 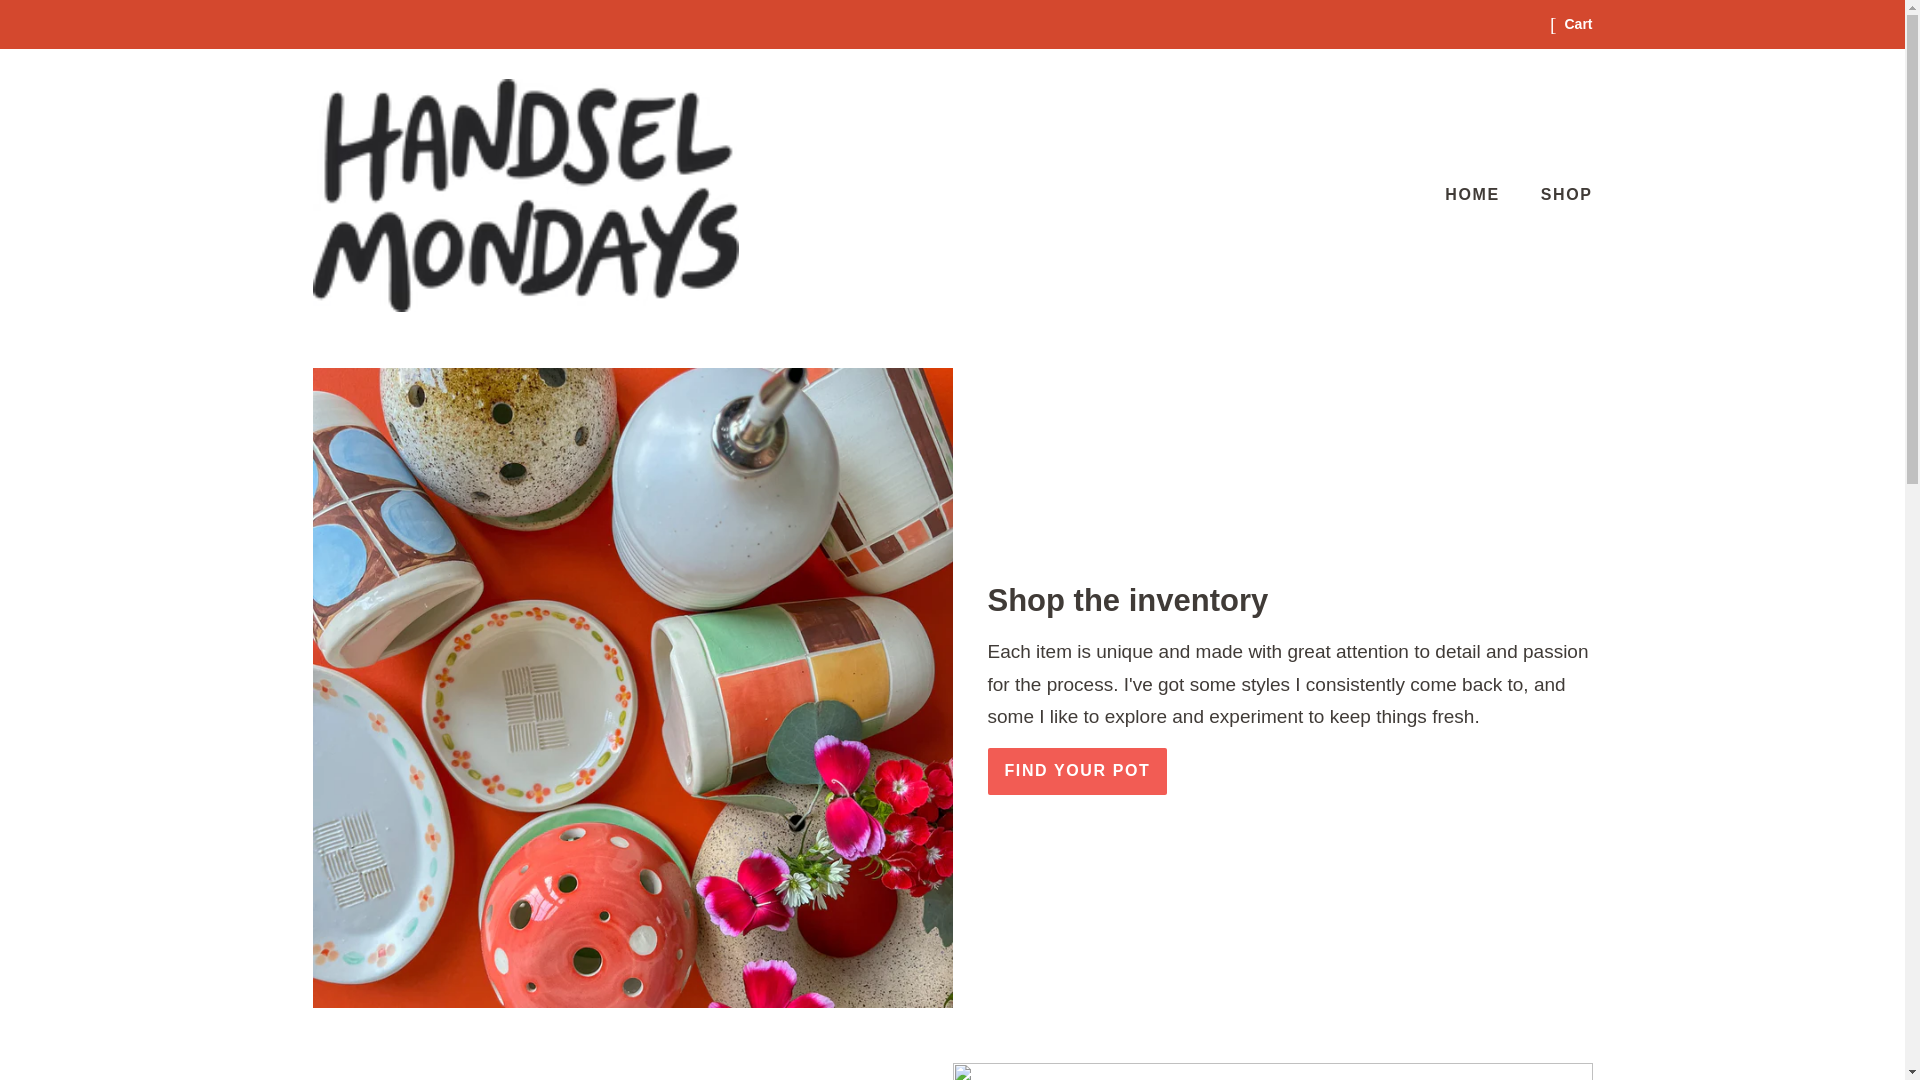 What do you see at coordinates (1578, 24) in the screenshot?
I see `Cart` at bounding box center [1578, 24].